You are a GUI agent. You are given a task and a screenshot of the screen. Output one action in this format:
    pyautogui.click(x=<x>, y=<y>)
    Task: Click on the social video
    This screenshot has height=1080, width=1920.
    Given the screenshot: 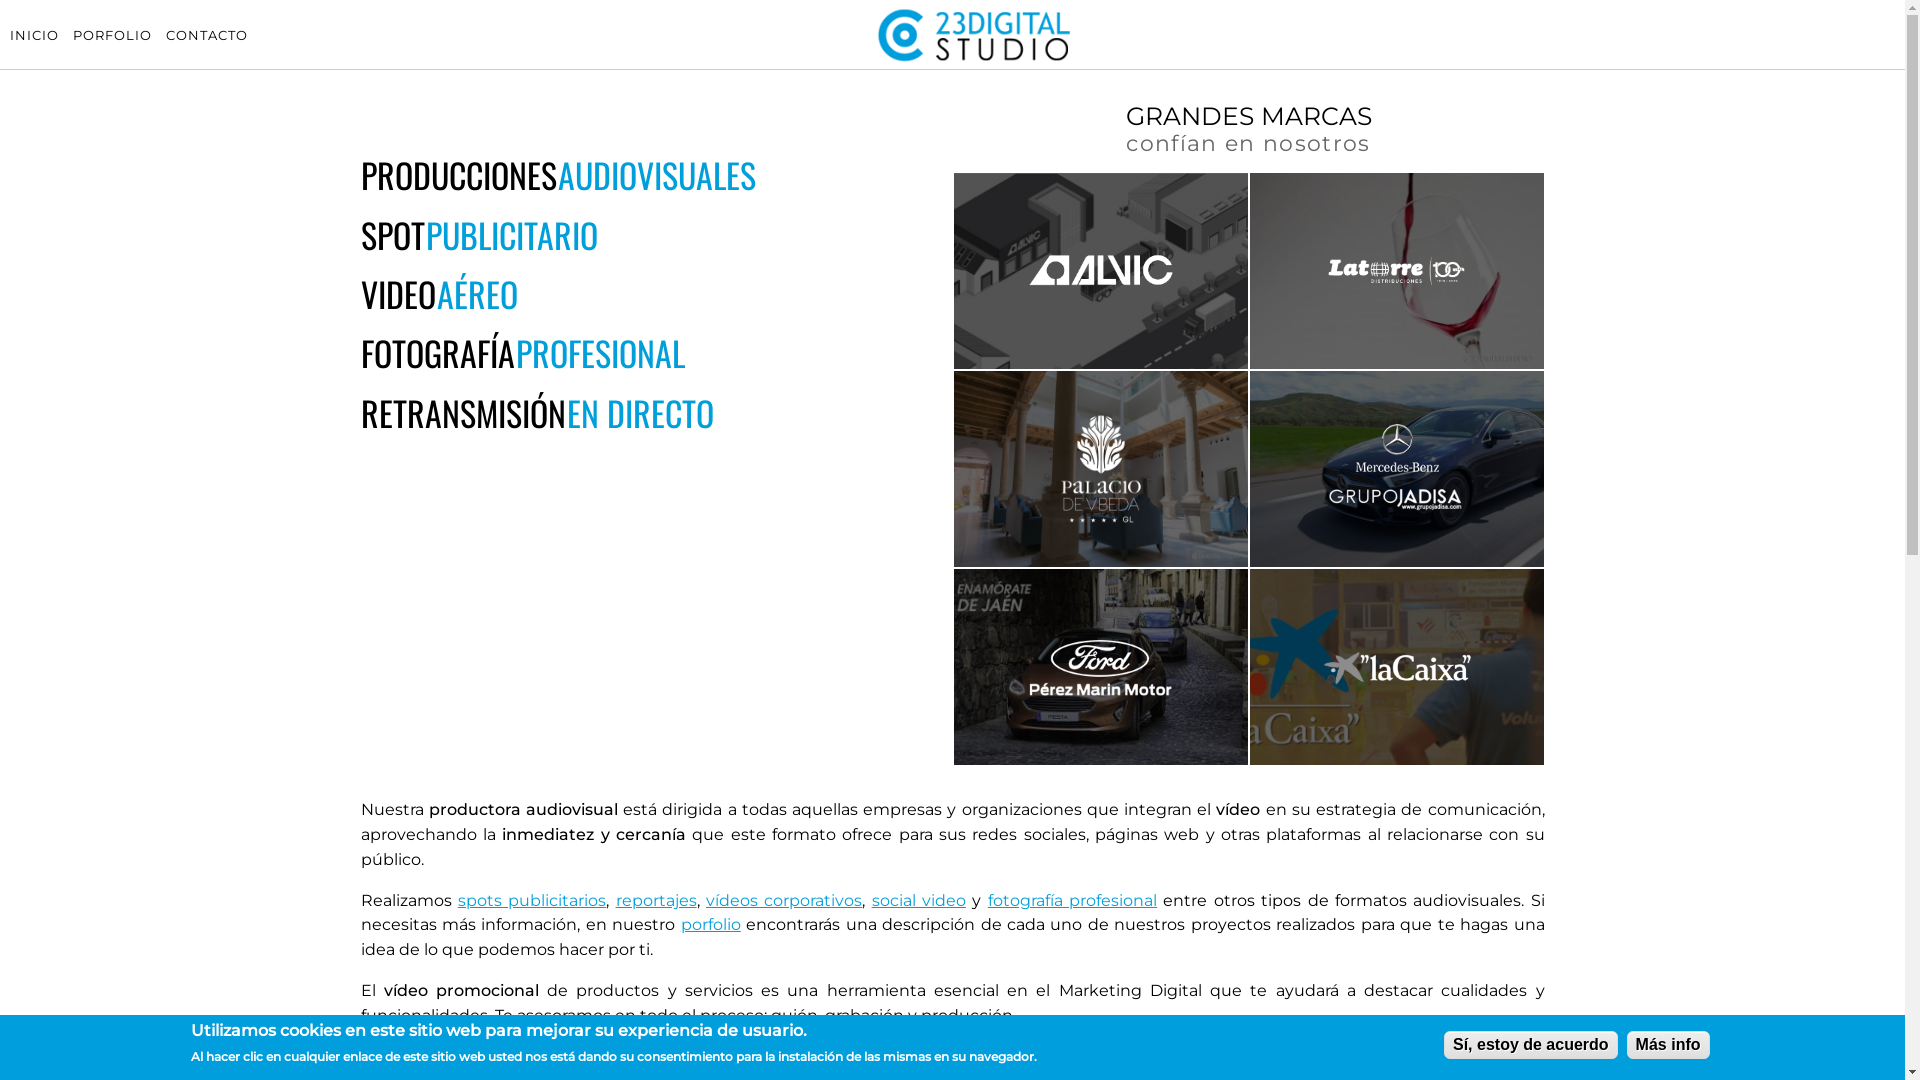 What is the action you would take?
    pyautogui.click(x=919, y=900)
    